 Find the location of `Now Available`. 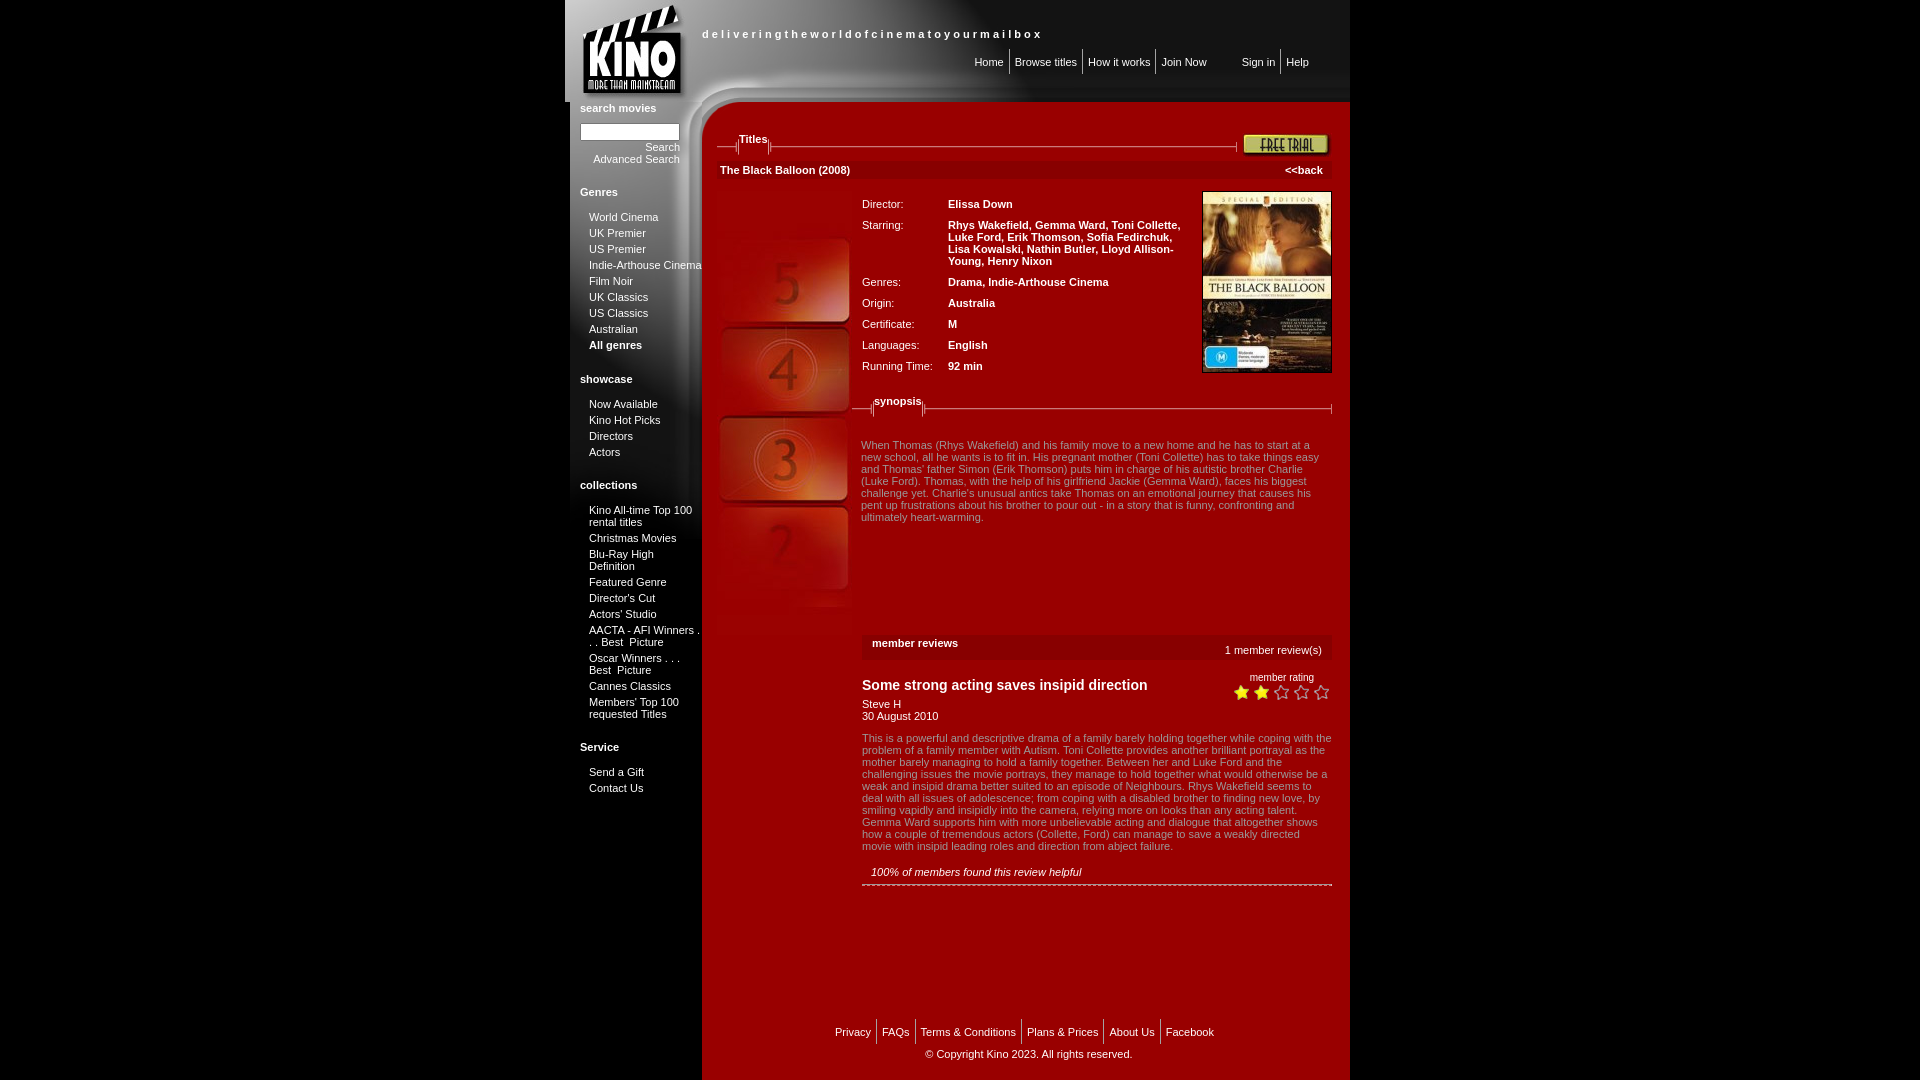

Now Available is located at coordinates (624, 404).